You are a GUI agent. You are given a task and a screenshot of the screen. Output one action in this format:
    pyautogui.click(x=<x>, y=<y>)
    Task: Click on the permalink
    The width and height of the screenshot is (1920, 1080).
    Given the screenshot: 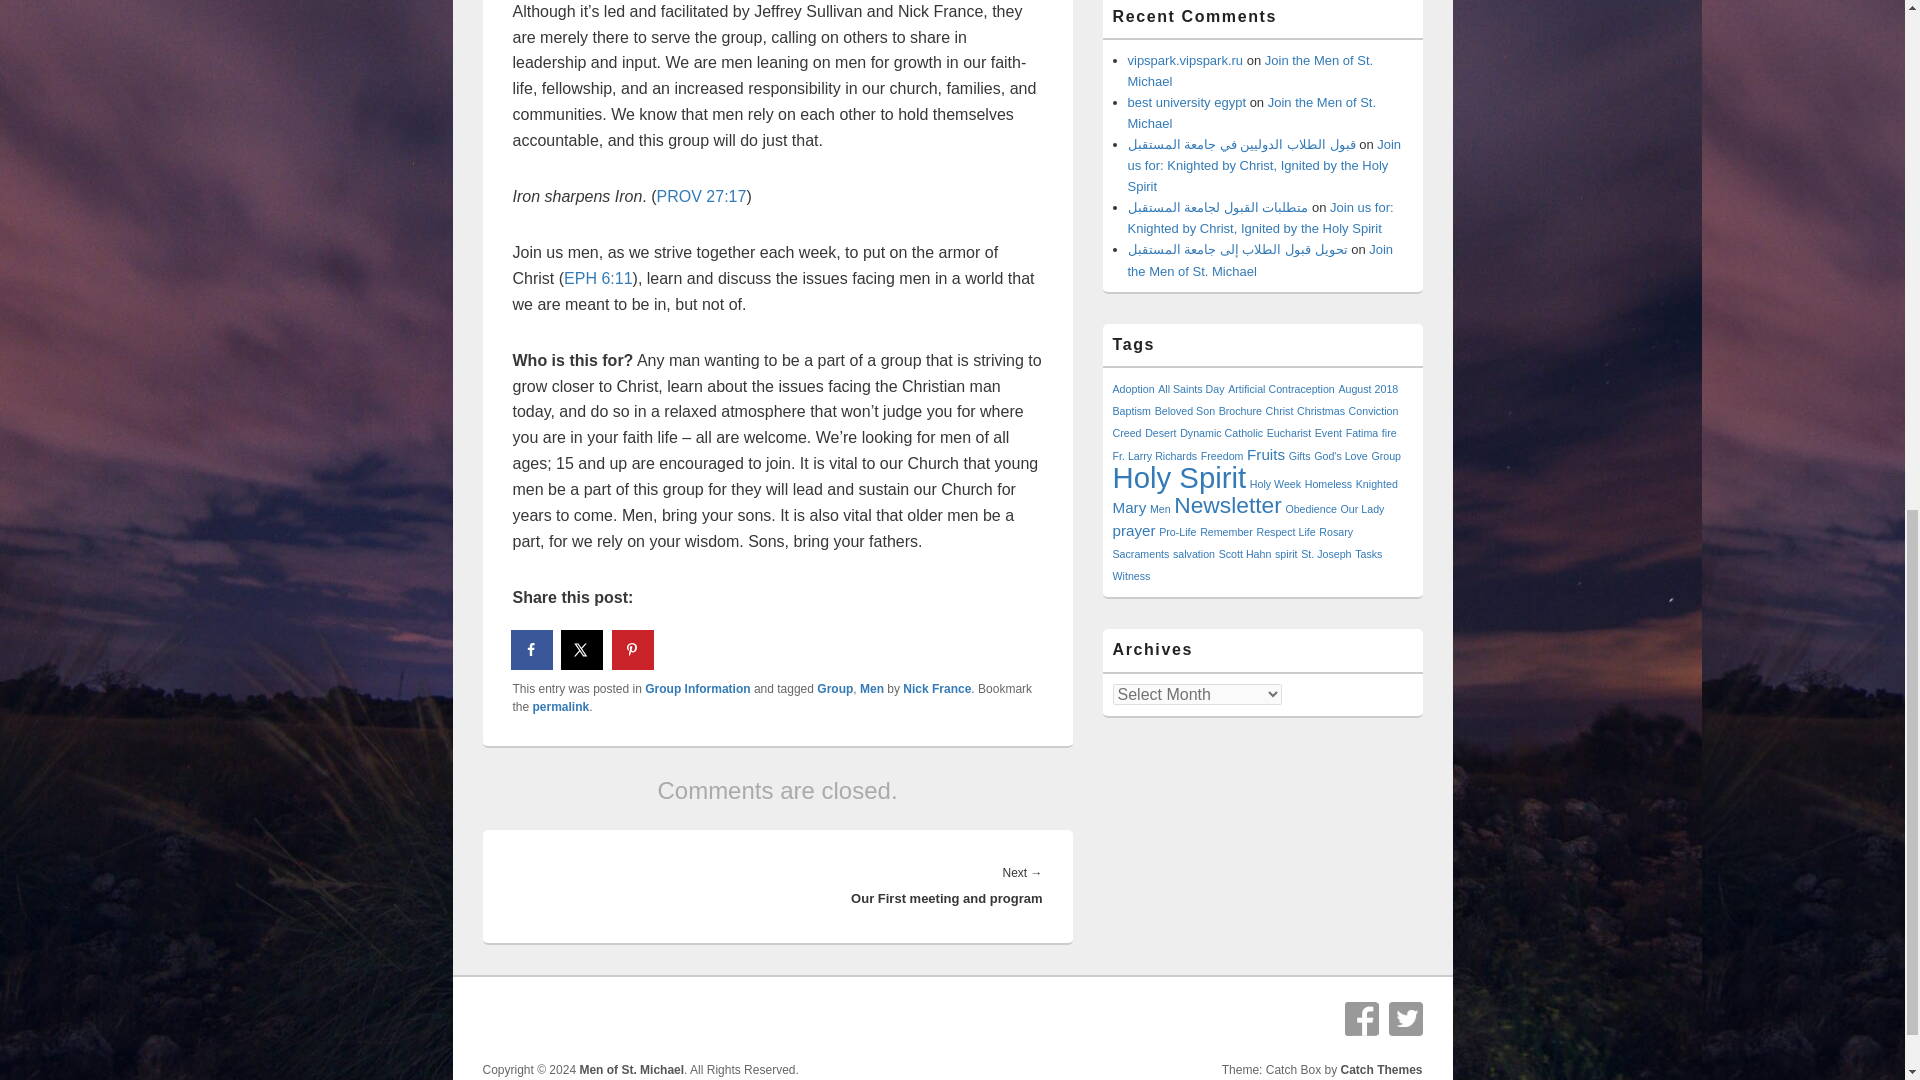 What is the action you would take?
    pyautogui.click(x=561, y=706)
    